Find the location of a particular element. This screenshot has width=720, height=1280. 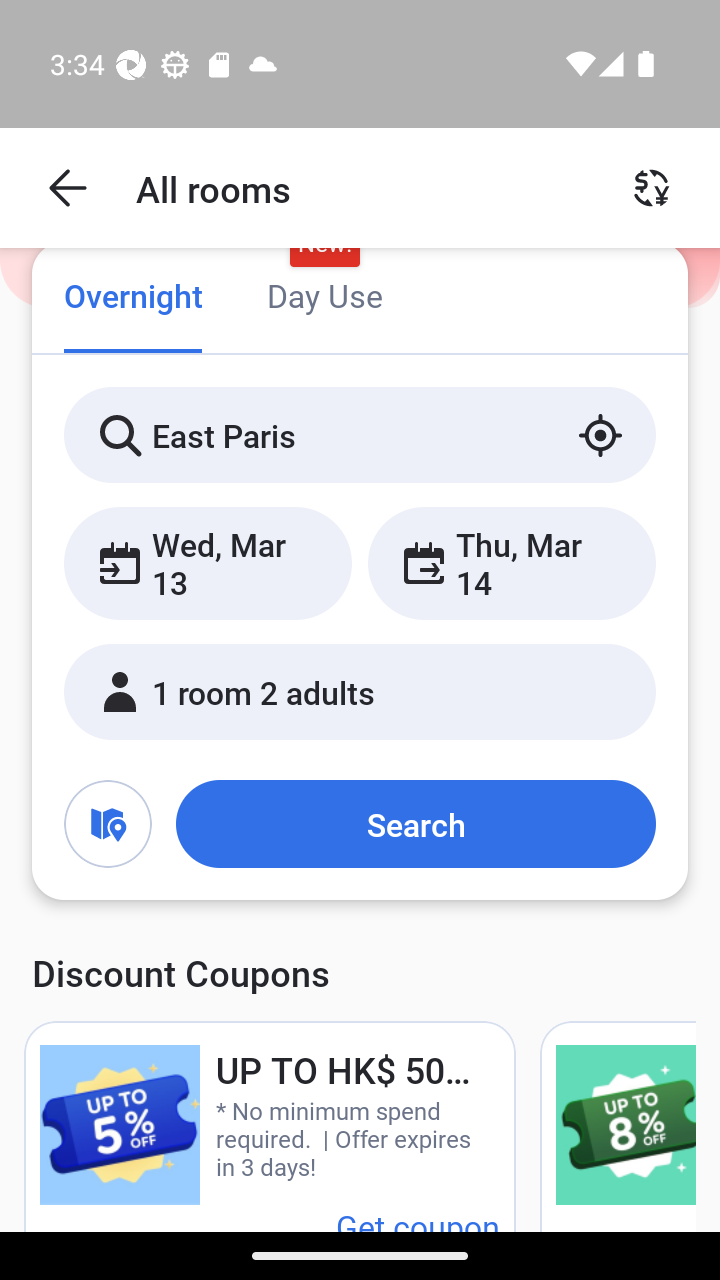

Day Use is located at coordinates (324, 298).